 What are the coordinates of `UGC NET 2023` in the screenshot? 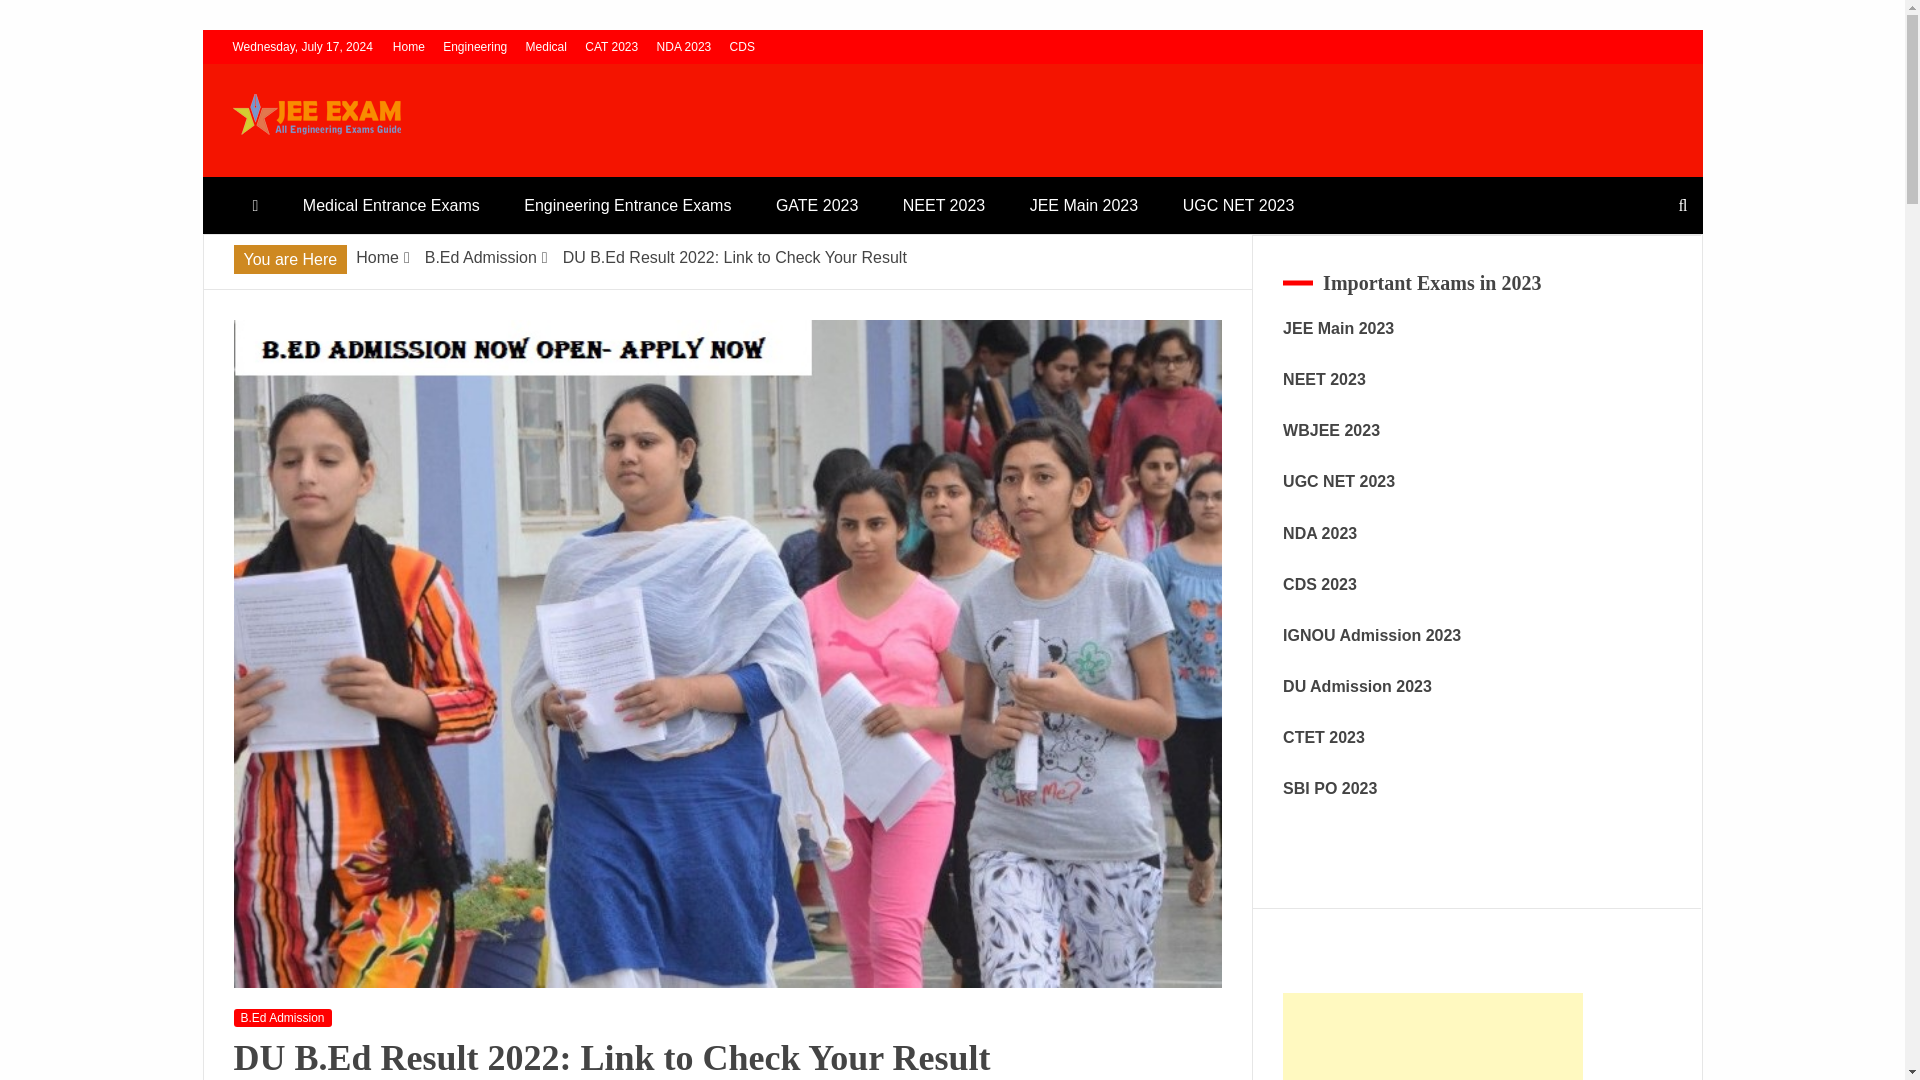 It's located at (1239, 206).